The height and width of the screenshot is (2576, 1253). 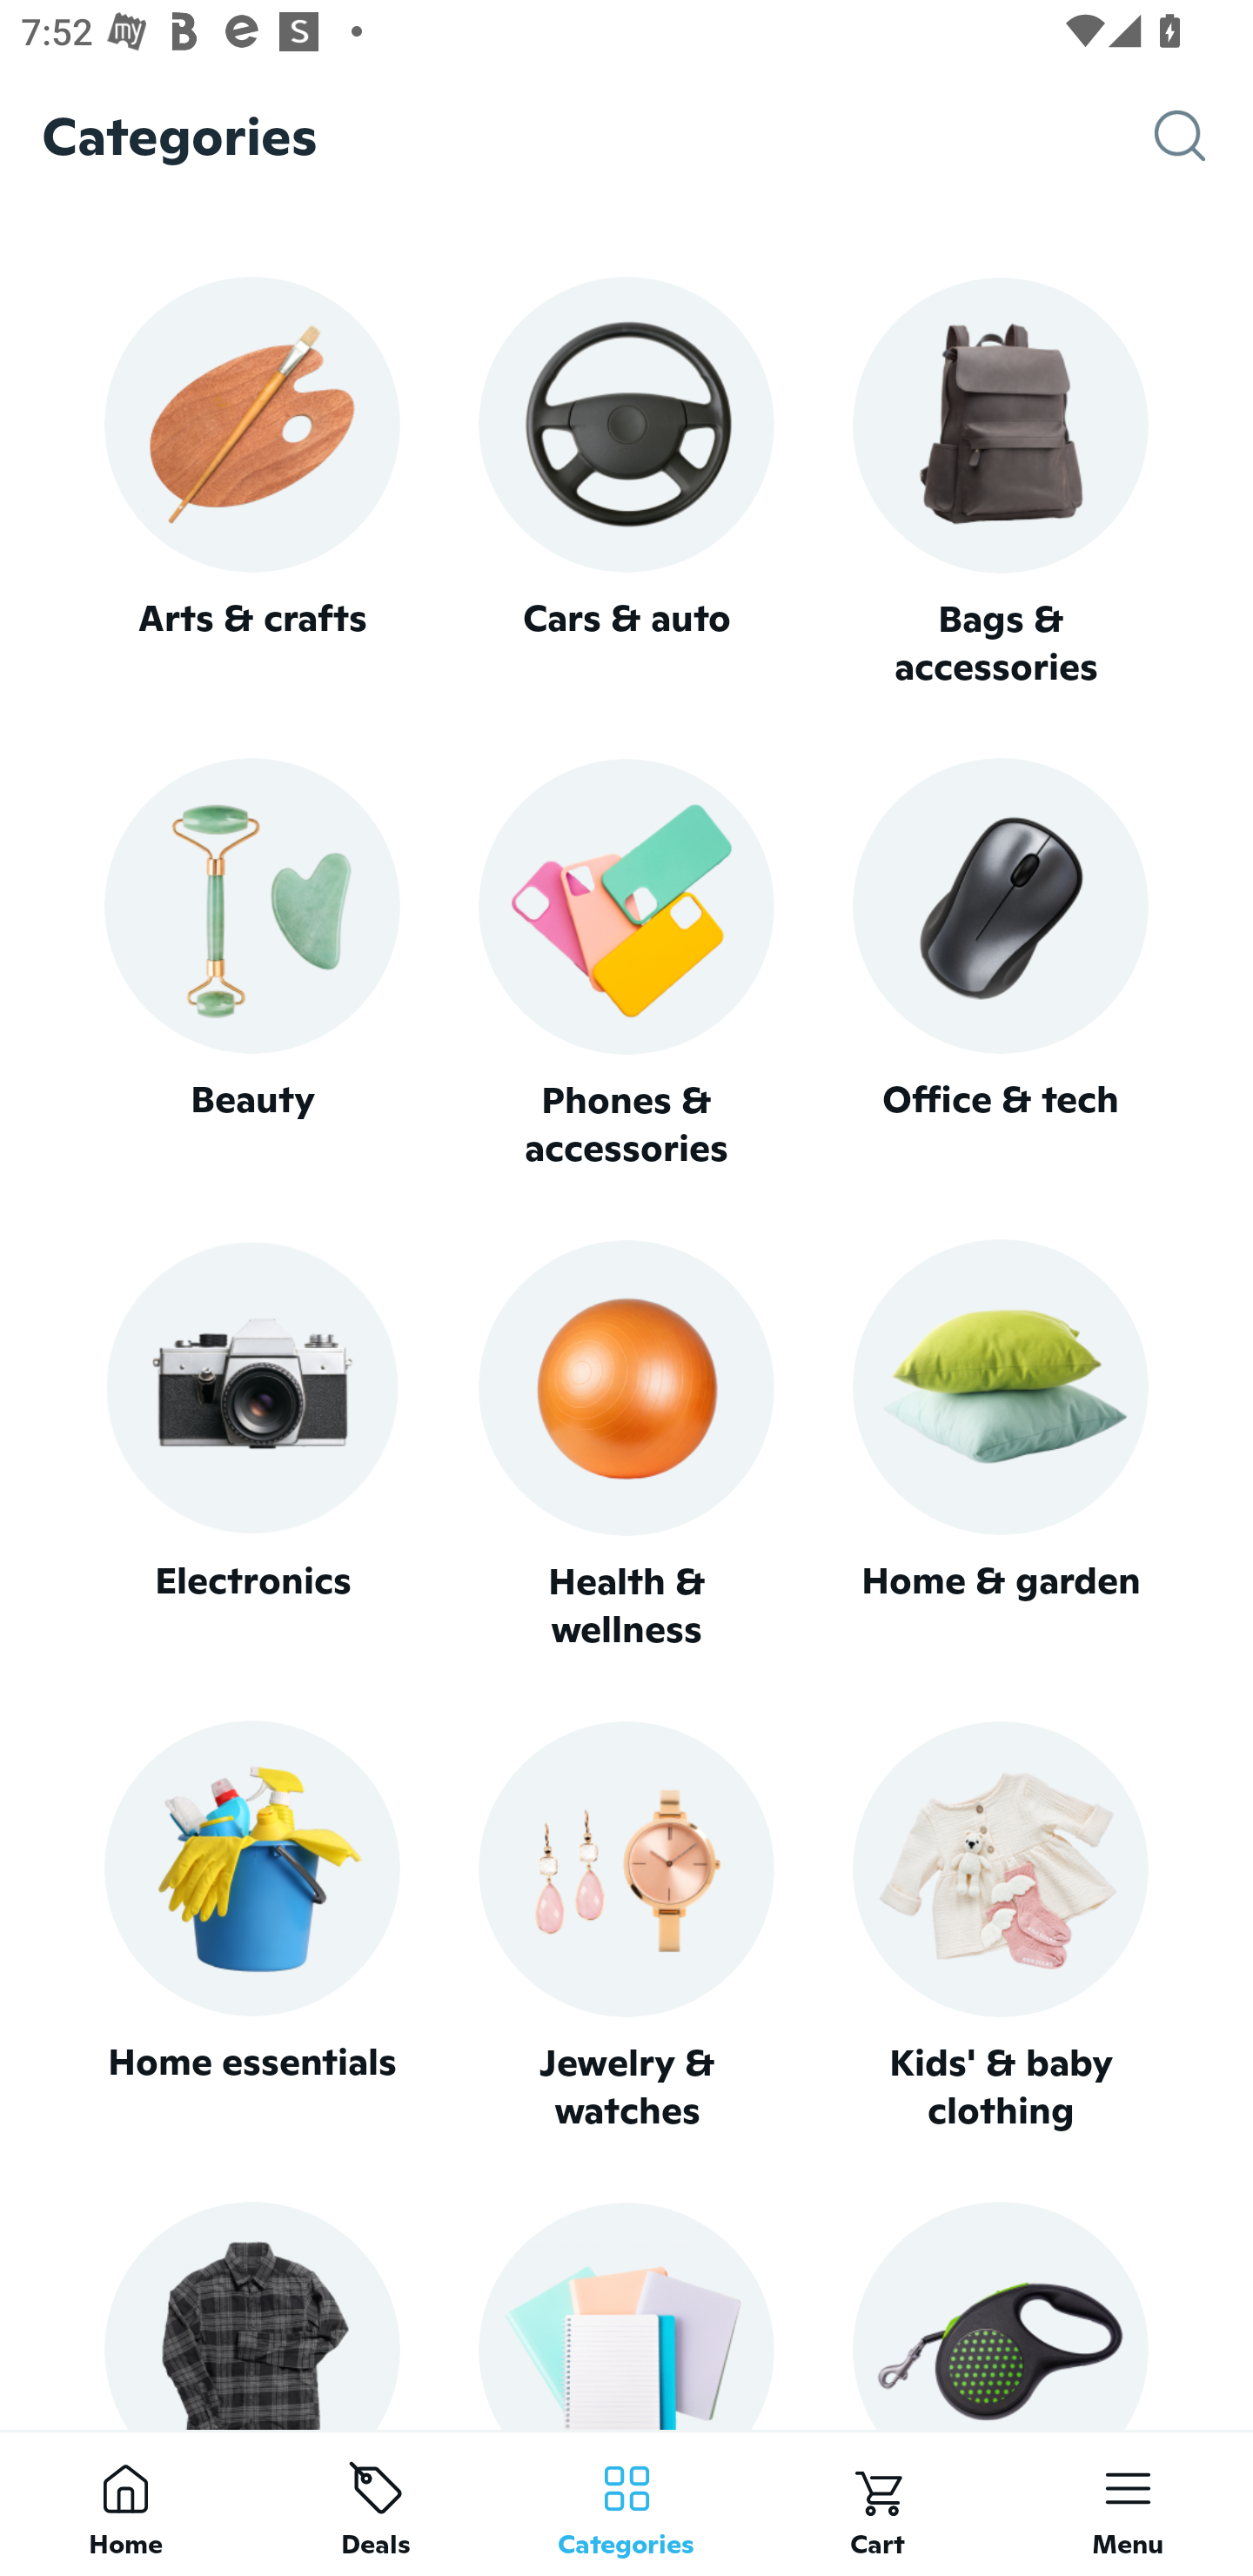 I want to click on Cart, so click(x=877, y=2503).